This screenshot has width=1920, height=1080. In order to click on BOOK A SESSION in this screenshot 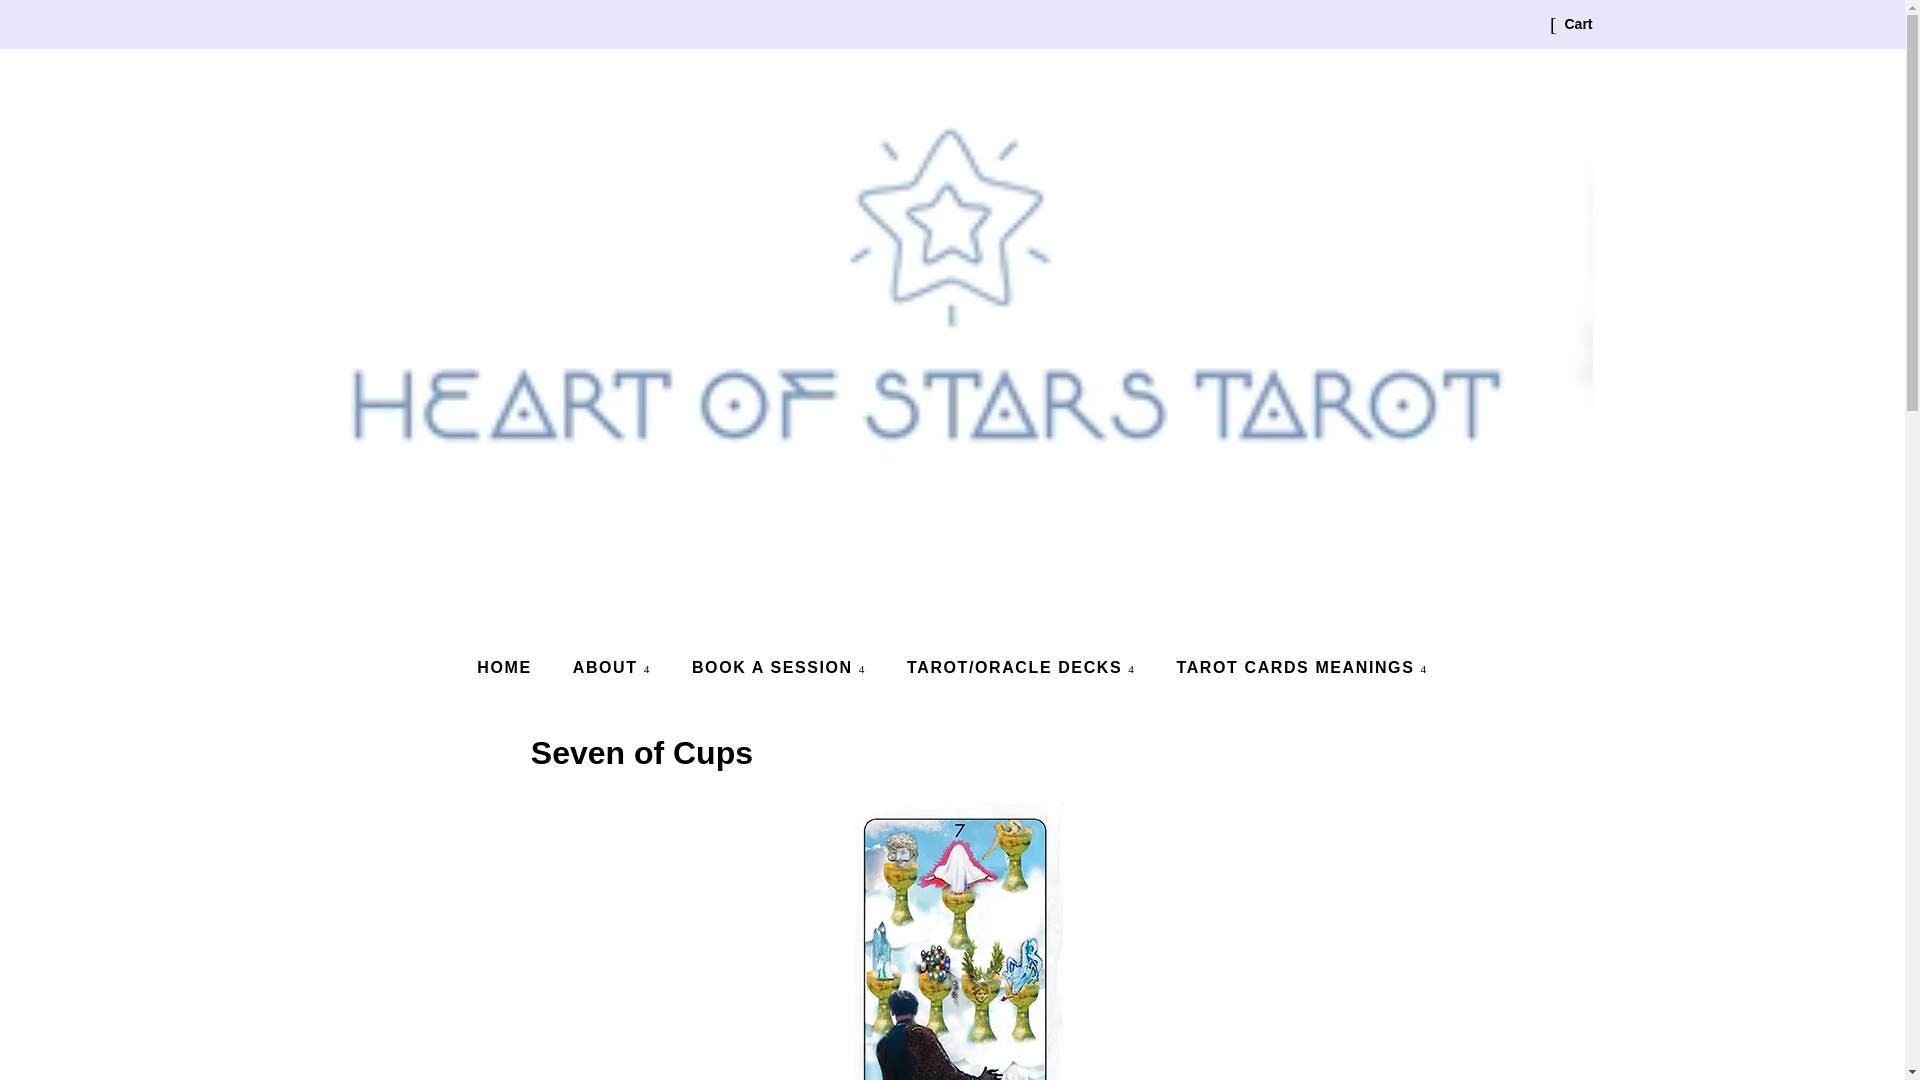, I will do `click(781, 666)`.